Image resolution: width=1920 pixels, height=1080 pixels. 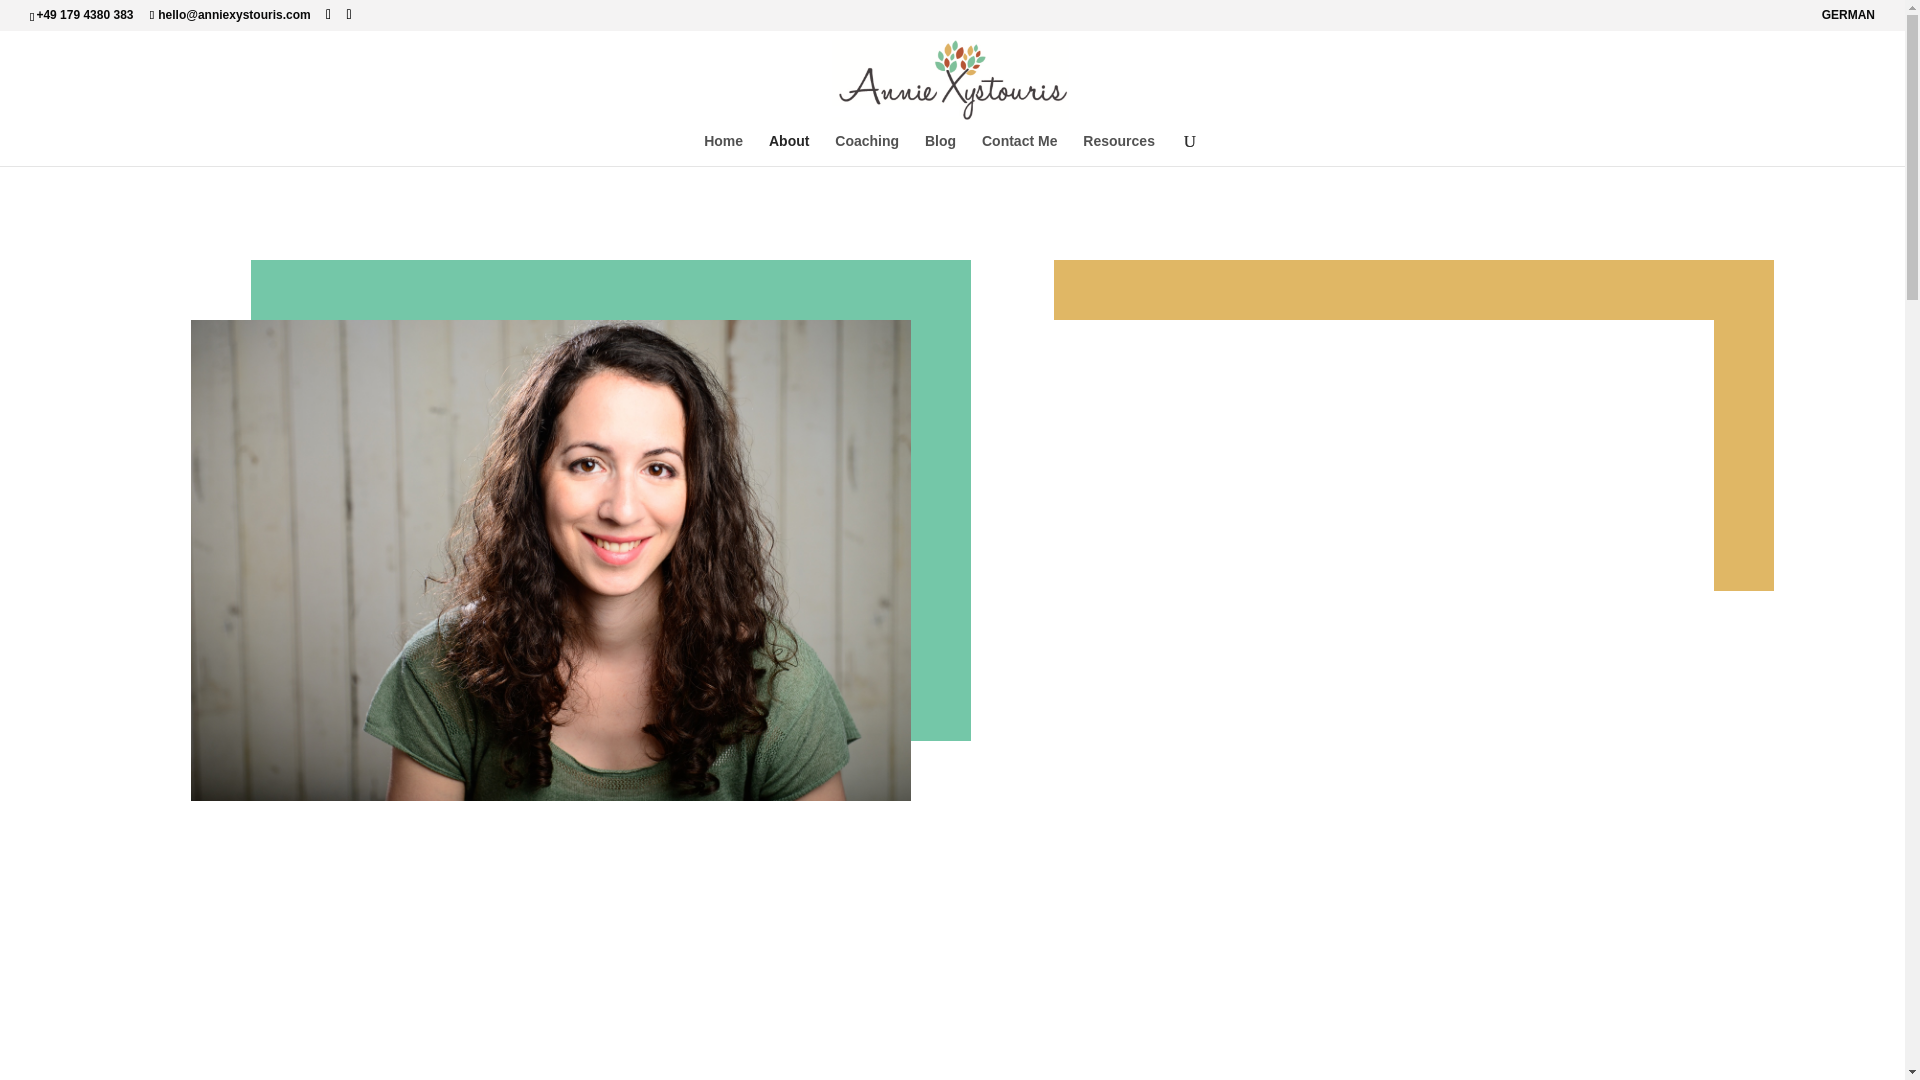 I want to click on About, so click(x=788, y=150).